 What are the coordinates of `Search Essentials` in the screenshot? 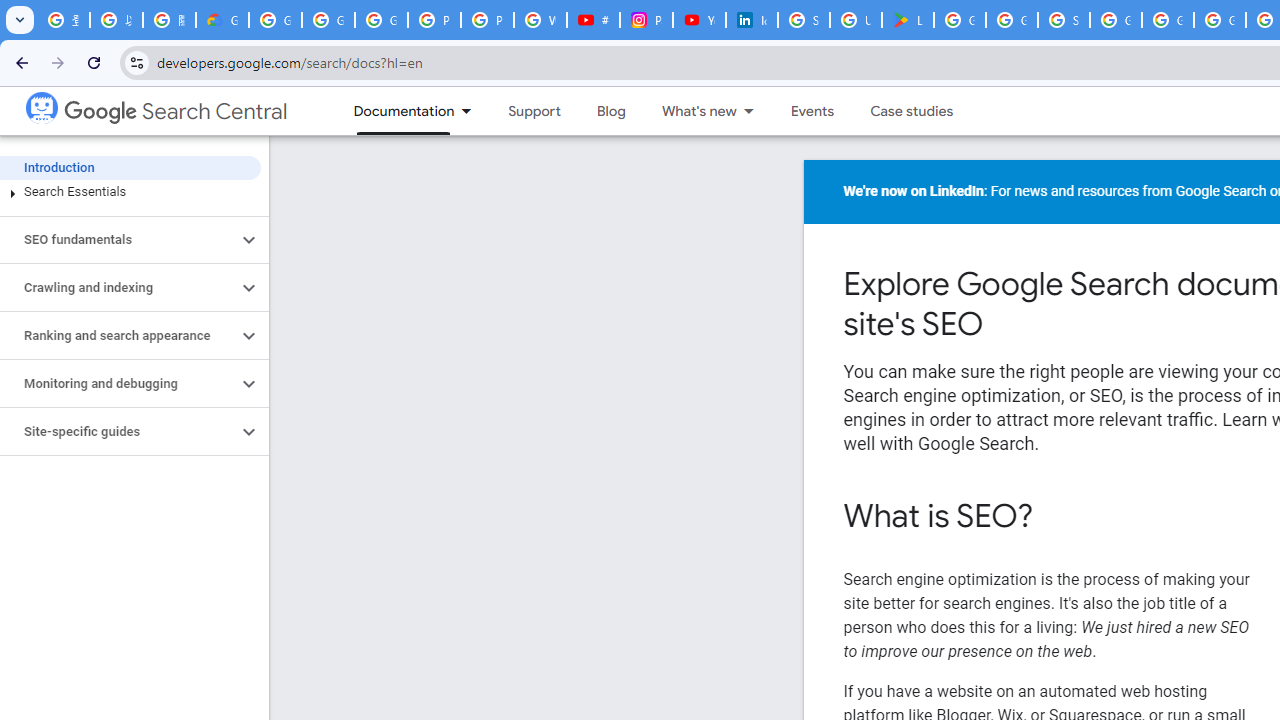 It's located at (130, 192).